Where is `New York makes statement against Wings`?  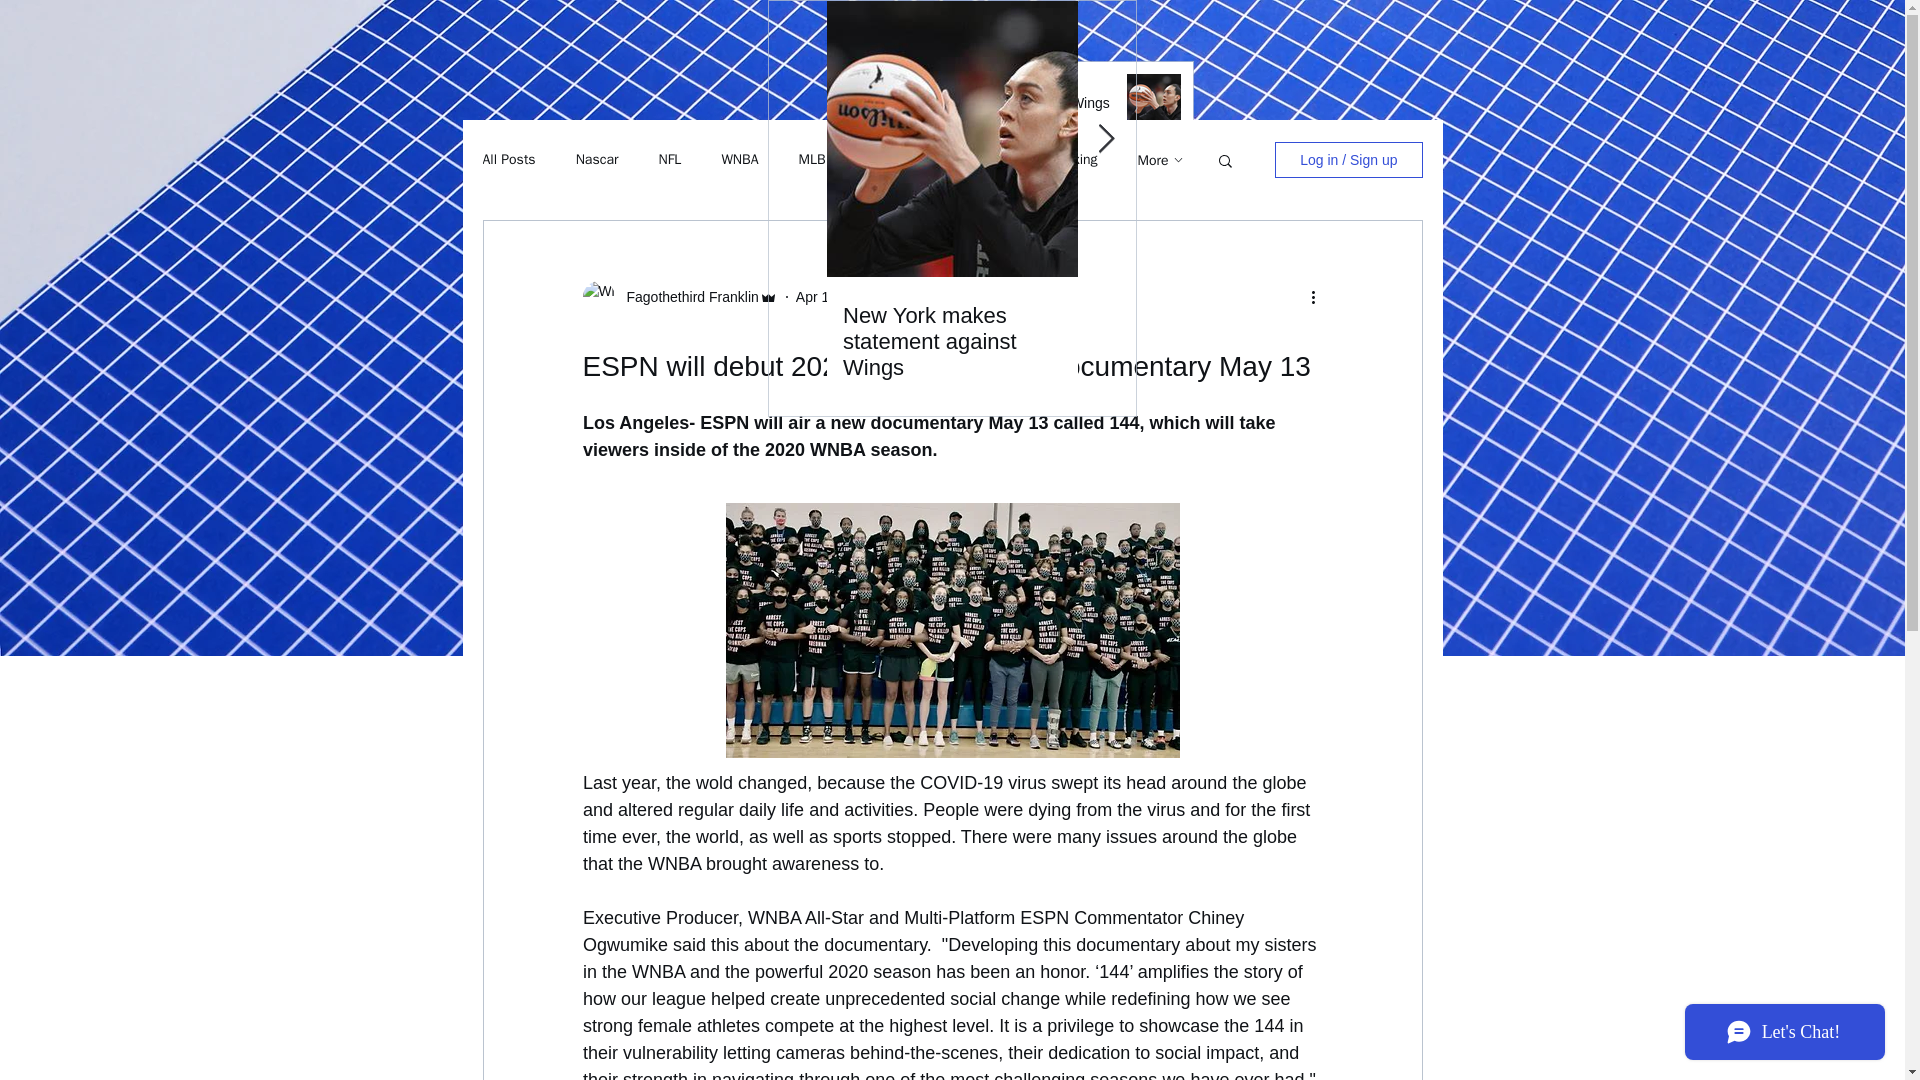
New York makes statement against Wings is located at coordinates (952, 342).